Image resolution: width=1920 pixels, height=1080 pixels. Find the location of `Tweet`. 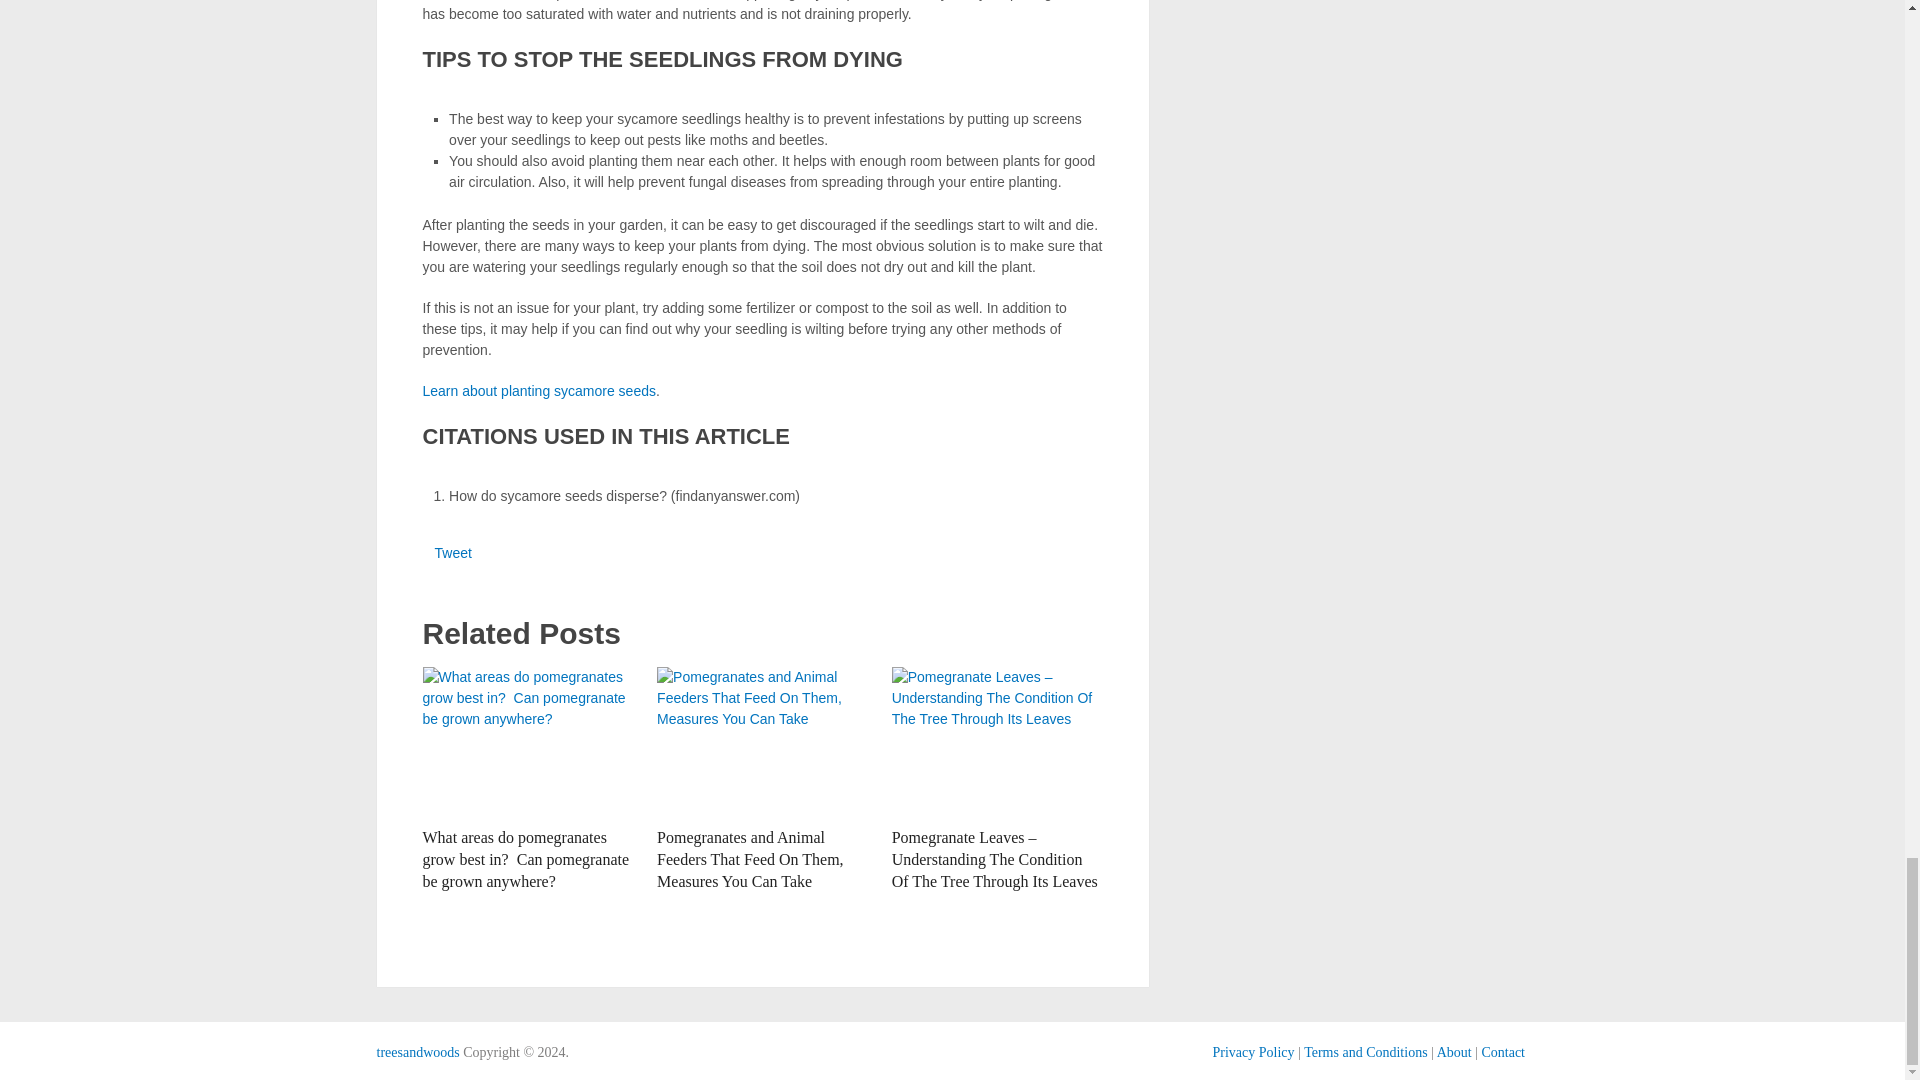

Tweet is located at coordinates (452, 552).